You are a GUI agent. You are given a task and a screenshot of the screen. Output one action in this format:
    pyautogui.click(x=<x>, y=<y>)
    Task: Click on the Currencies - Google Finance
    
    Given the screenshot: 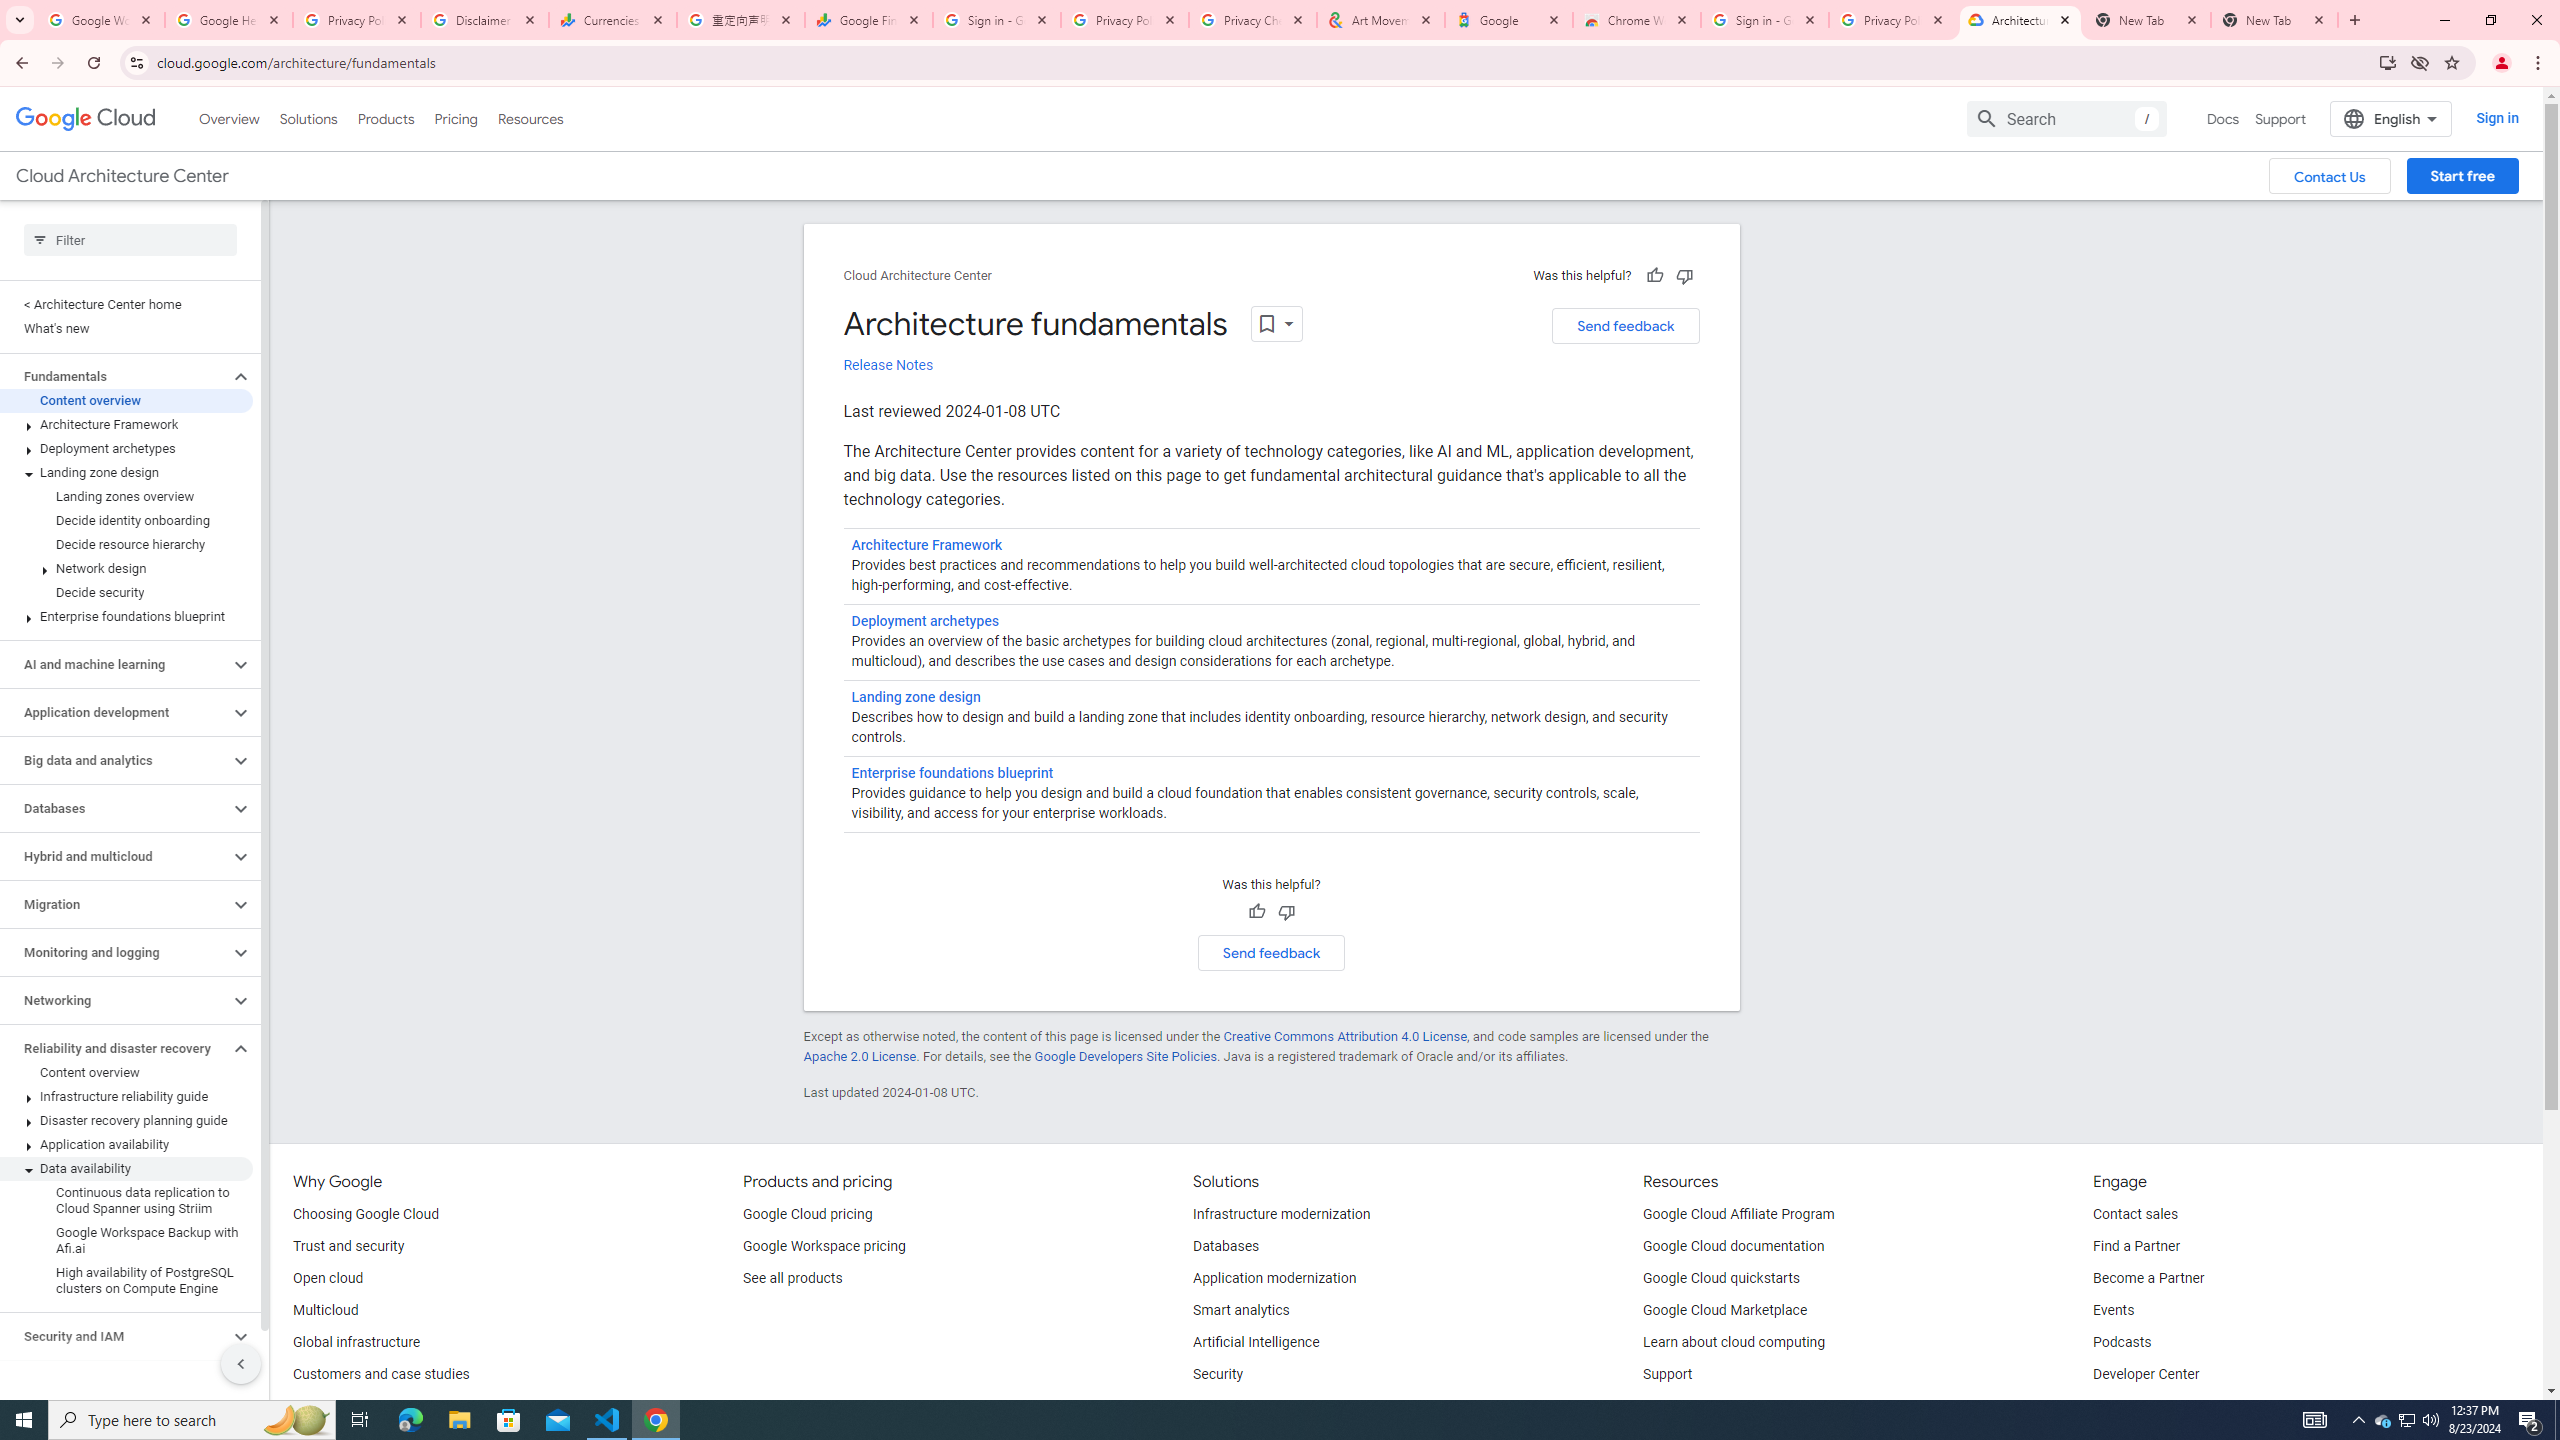 What is the action you would take?
    pyautogui.click(x=613, y=20)
    